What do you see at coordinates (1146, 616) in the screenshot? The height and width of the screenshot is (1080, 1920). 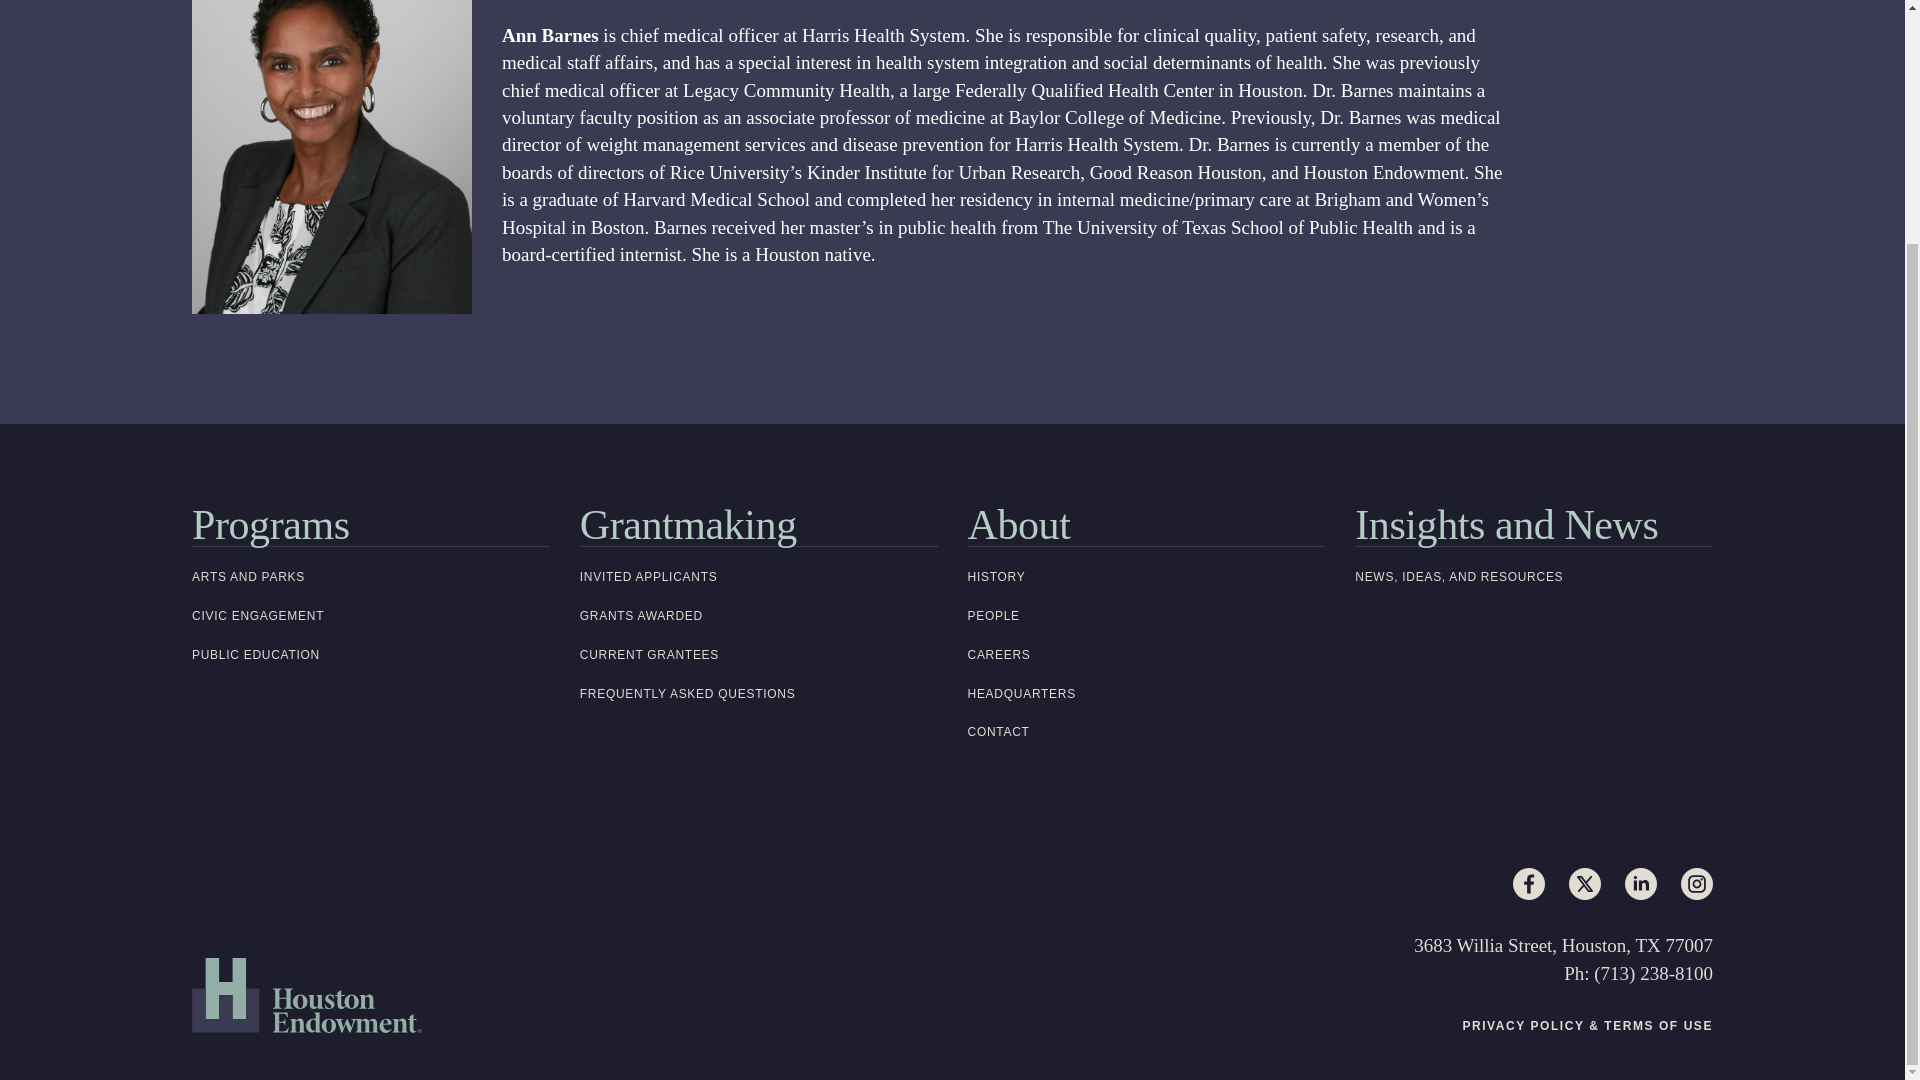 I see `PEOPLE` at bounding box center [1146, 616].